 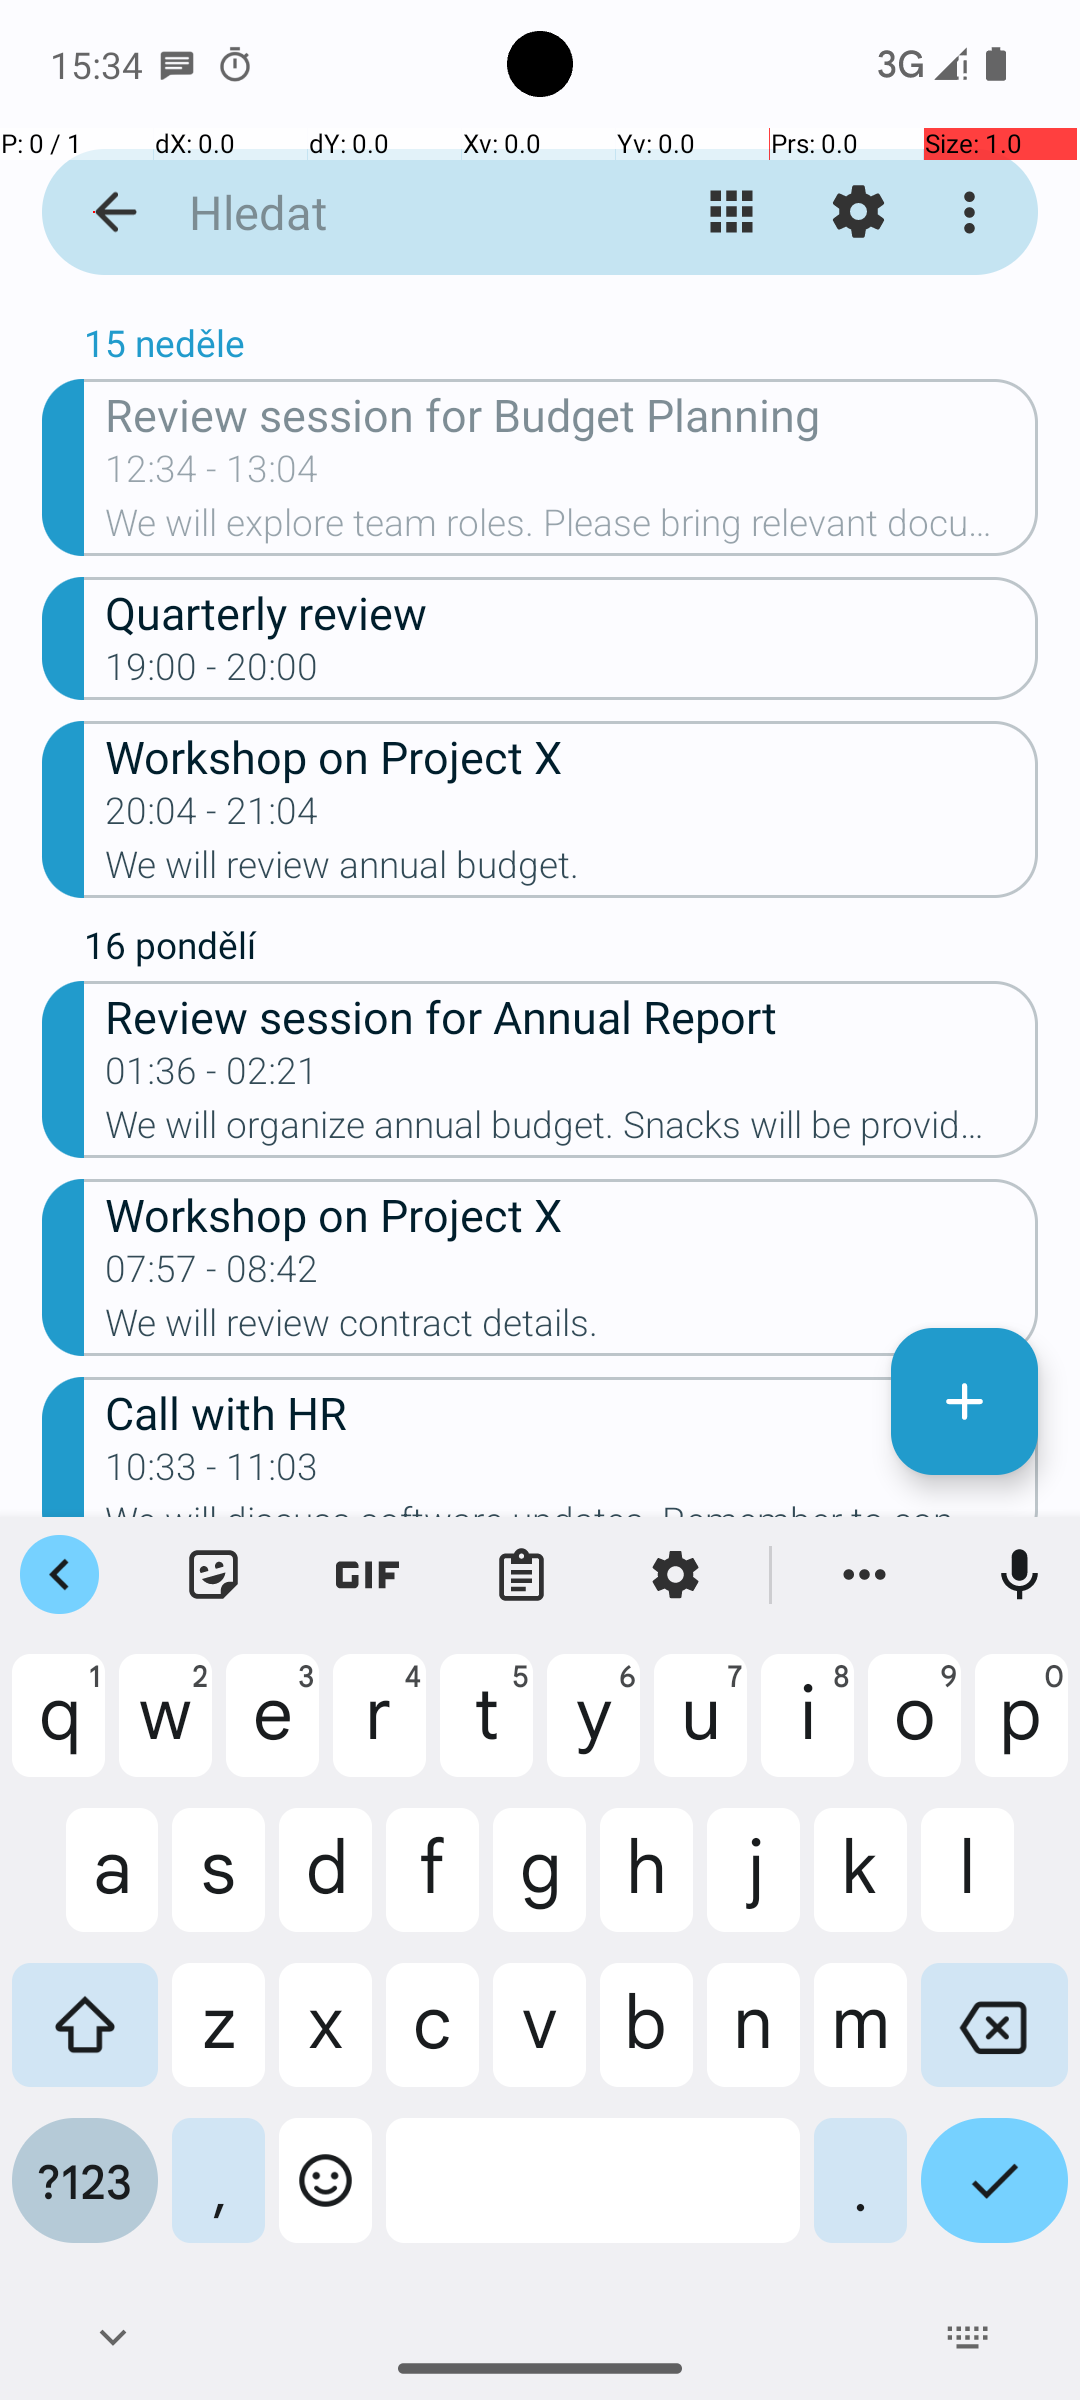 I want to click on 12:34 - 13:04, so click(x=212, y=475).